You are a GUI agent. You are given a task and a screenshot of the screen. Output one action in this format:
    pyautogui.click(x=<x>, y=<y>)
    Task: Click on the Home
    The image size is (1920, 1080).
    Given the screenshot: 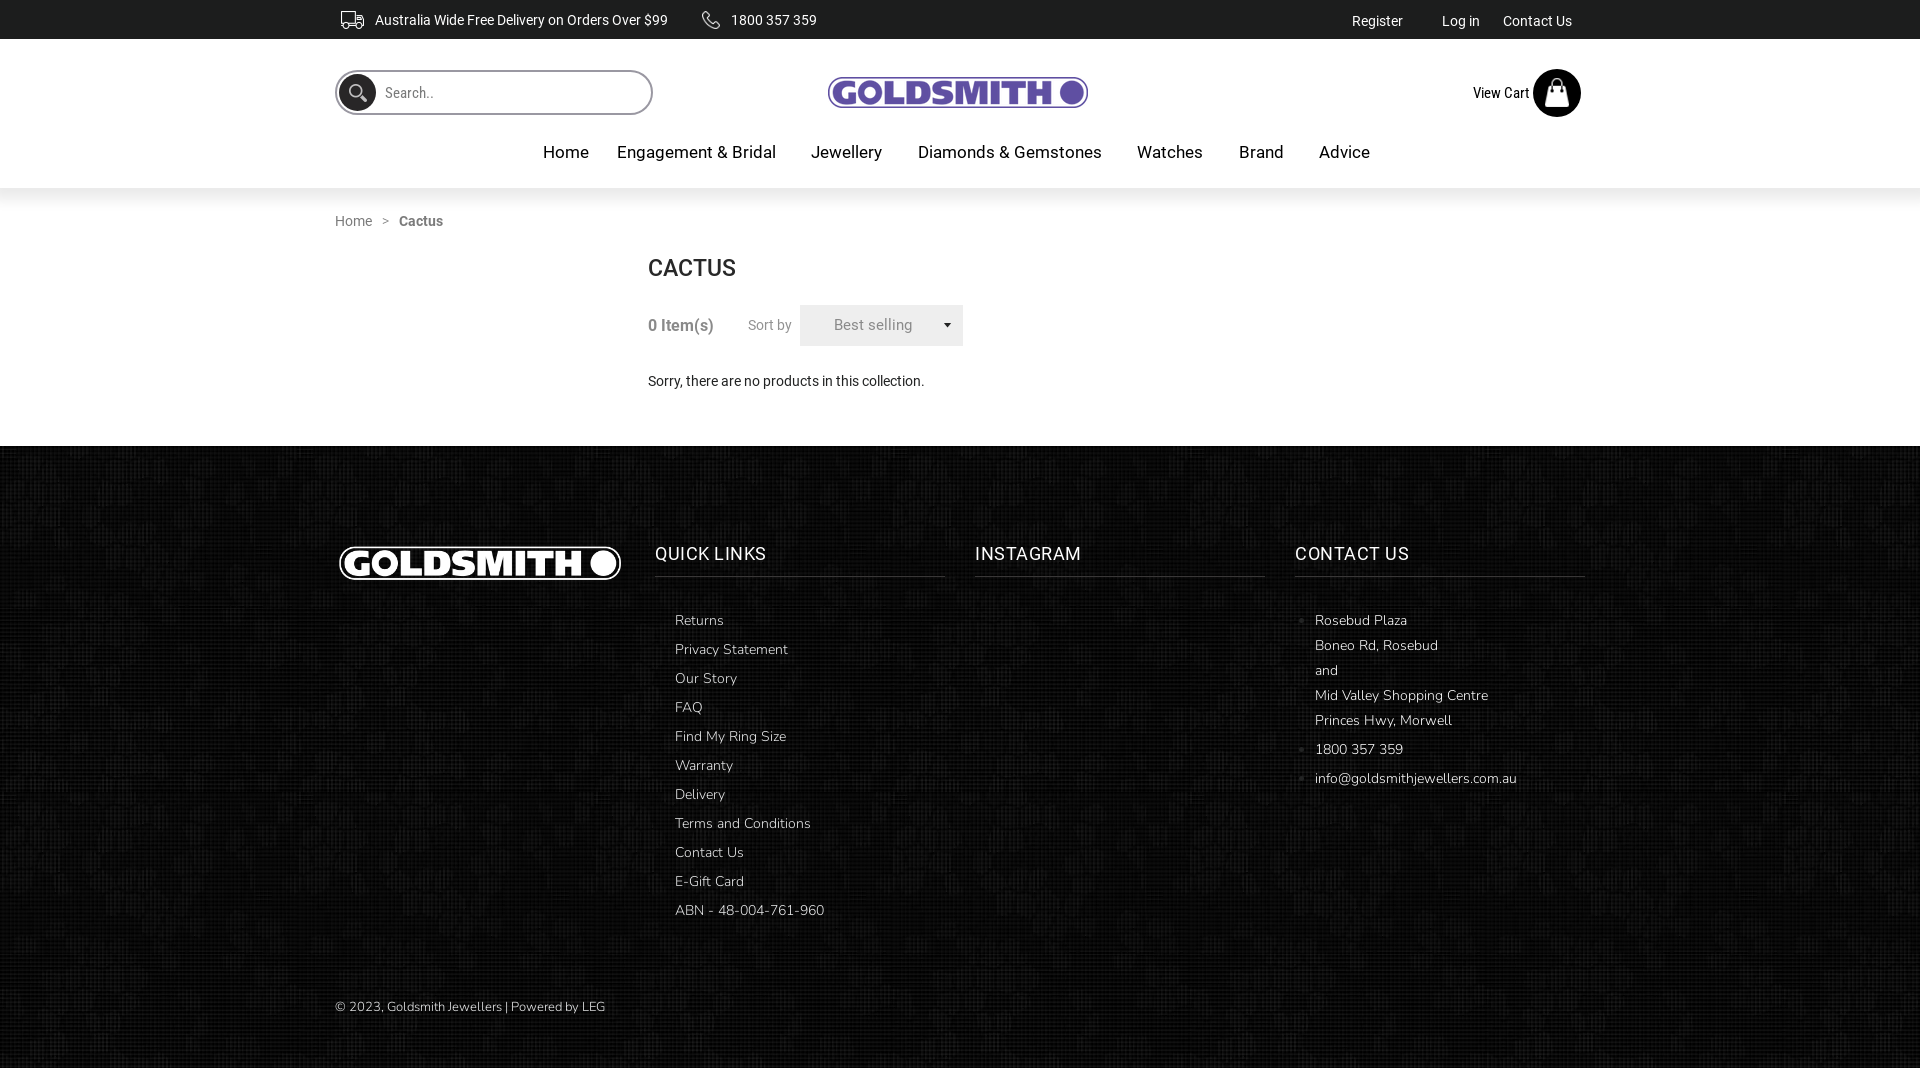 What is the action you would take?
    pyautogui.click(x=565, y=152)
    